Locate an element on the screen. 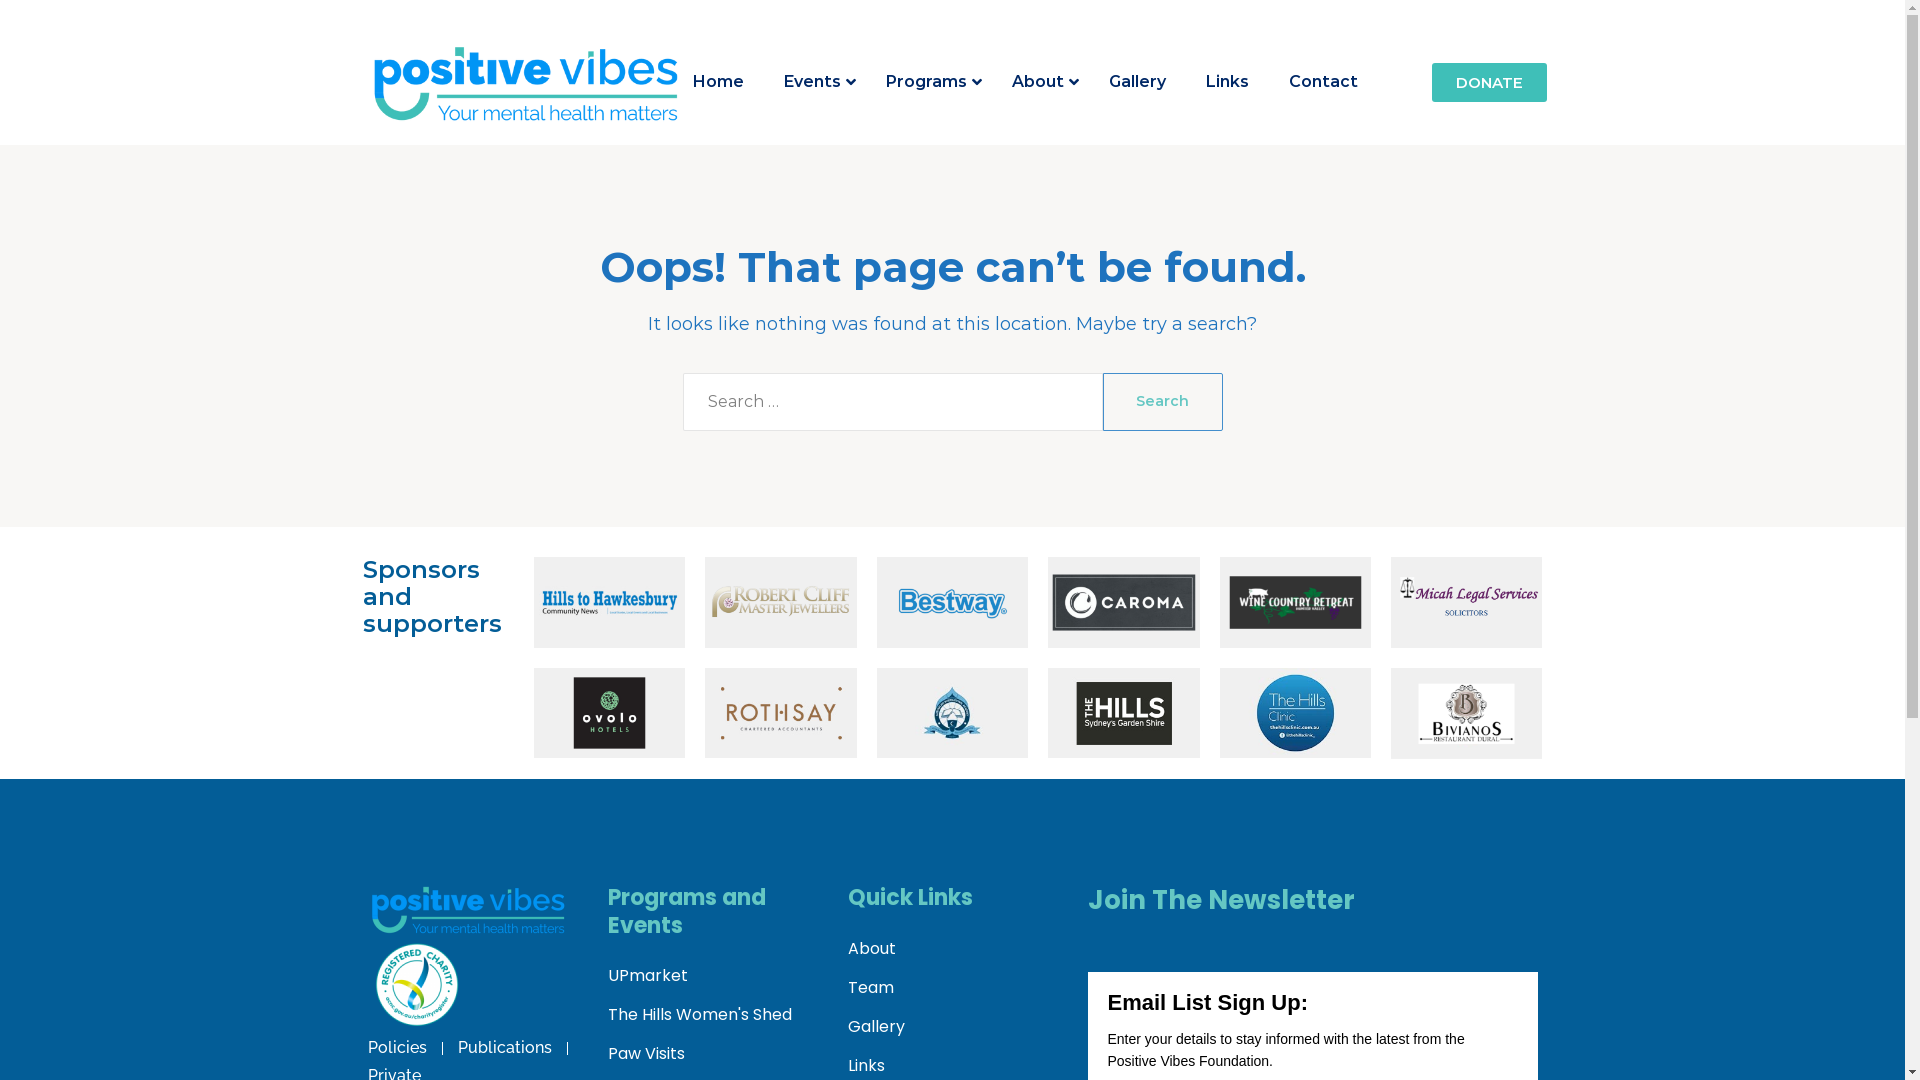 The image size is (1920, 1080). Paw Visits is located at coordinates (713, 1054).